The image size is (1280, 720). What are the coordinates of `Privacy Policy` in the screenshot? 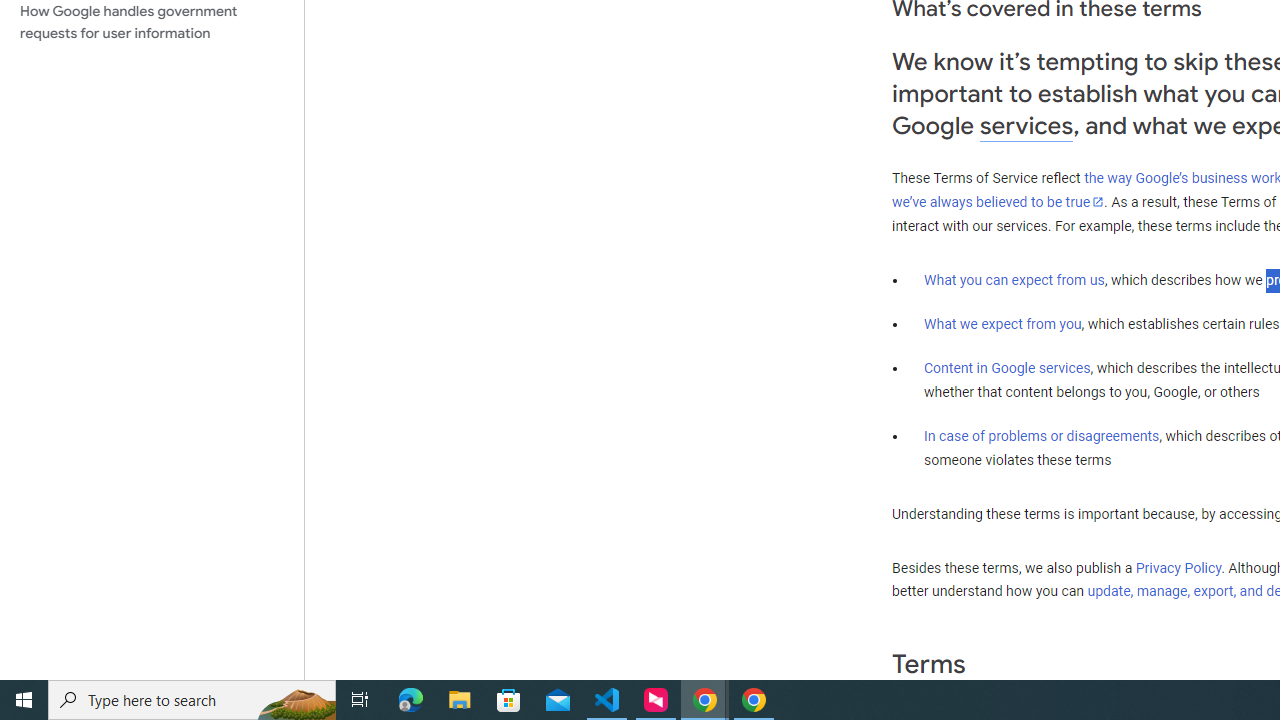 It's located at (1178, 567).